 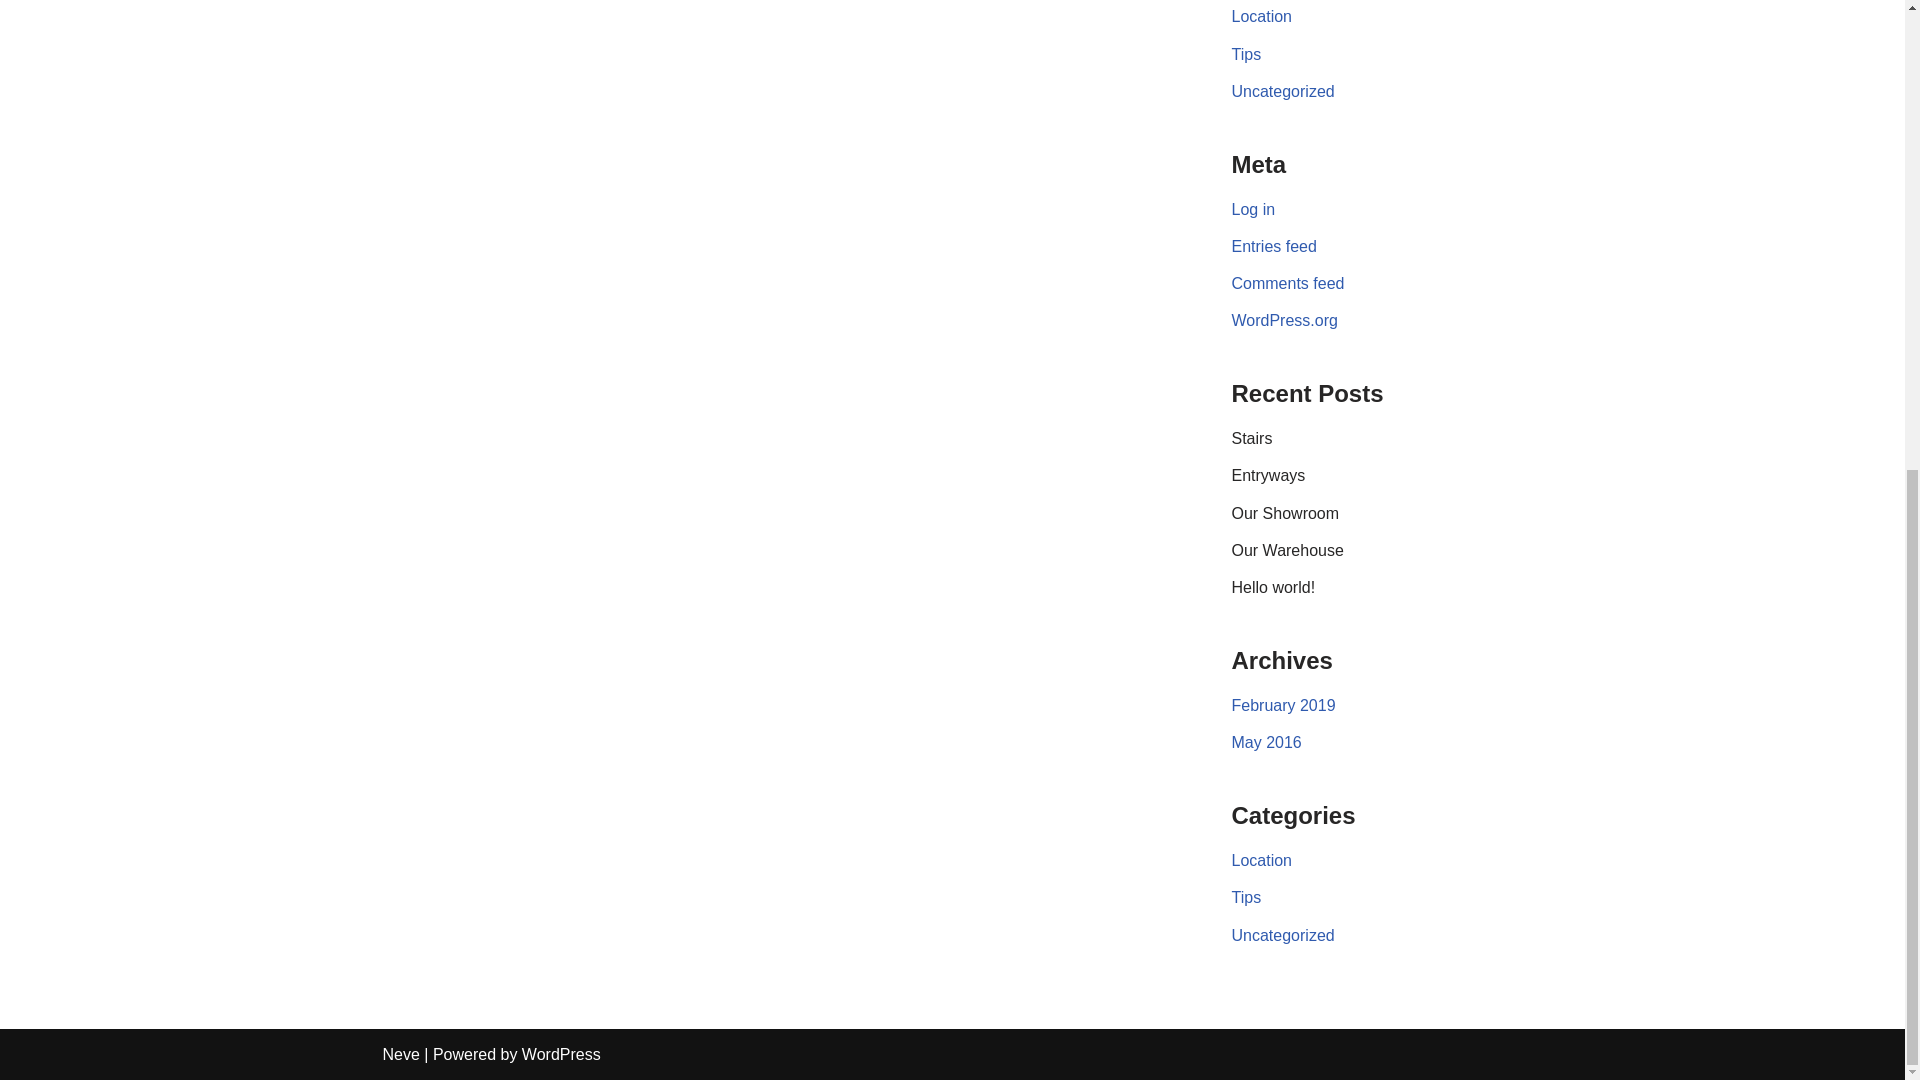 I want to click on Comments feed, so click(x=1288, y=283).